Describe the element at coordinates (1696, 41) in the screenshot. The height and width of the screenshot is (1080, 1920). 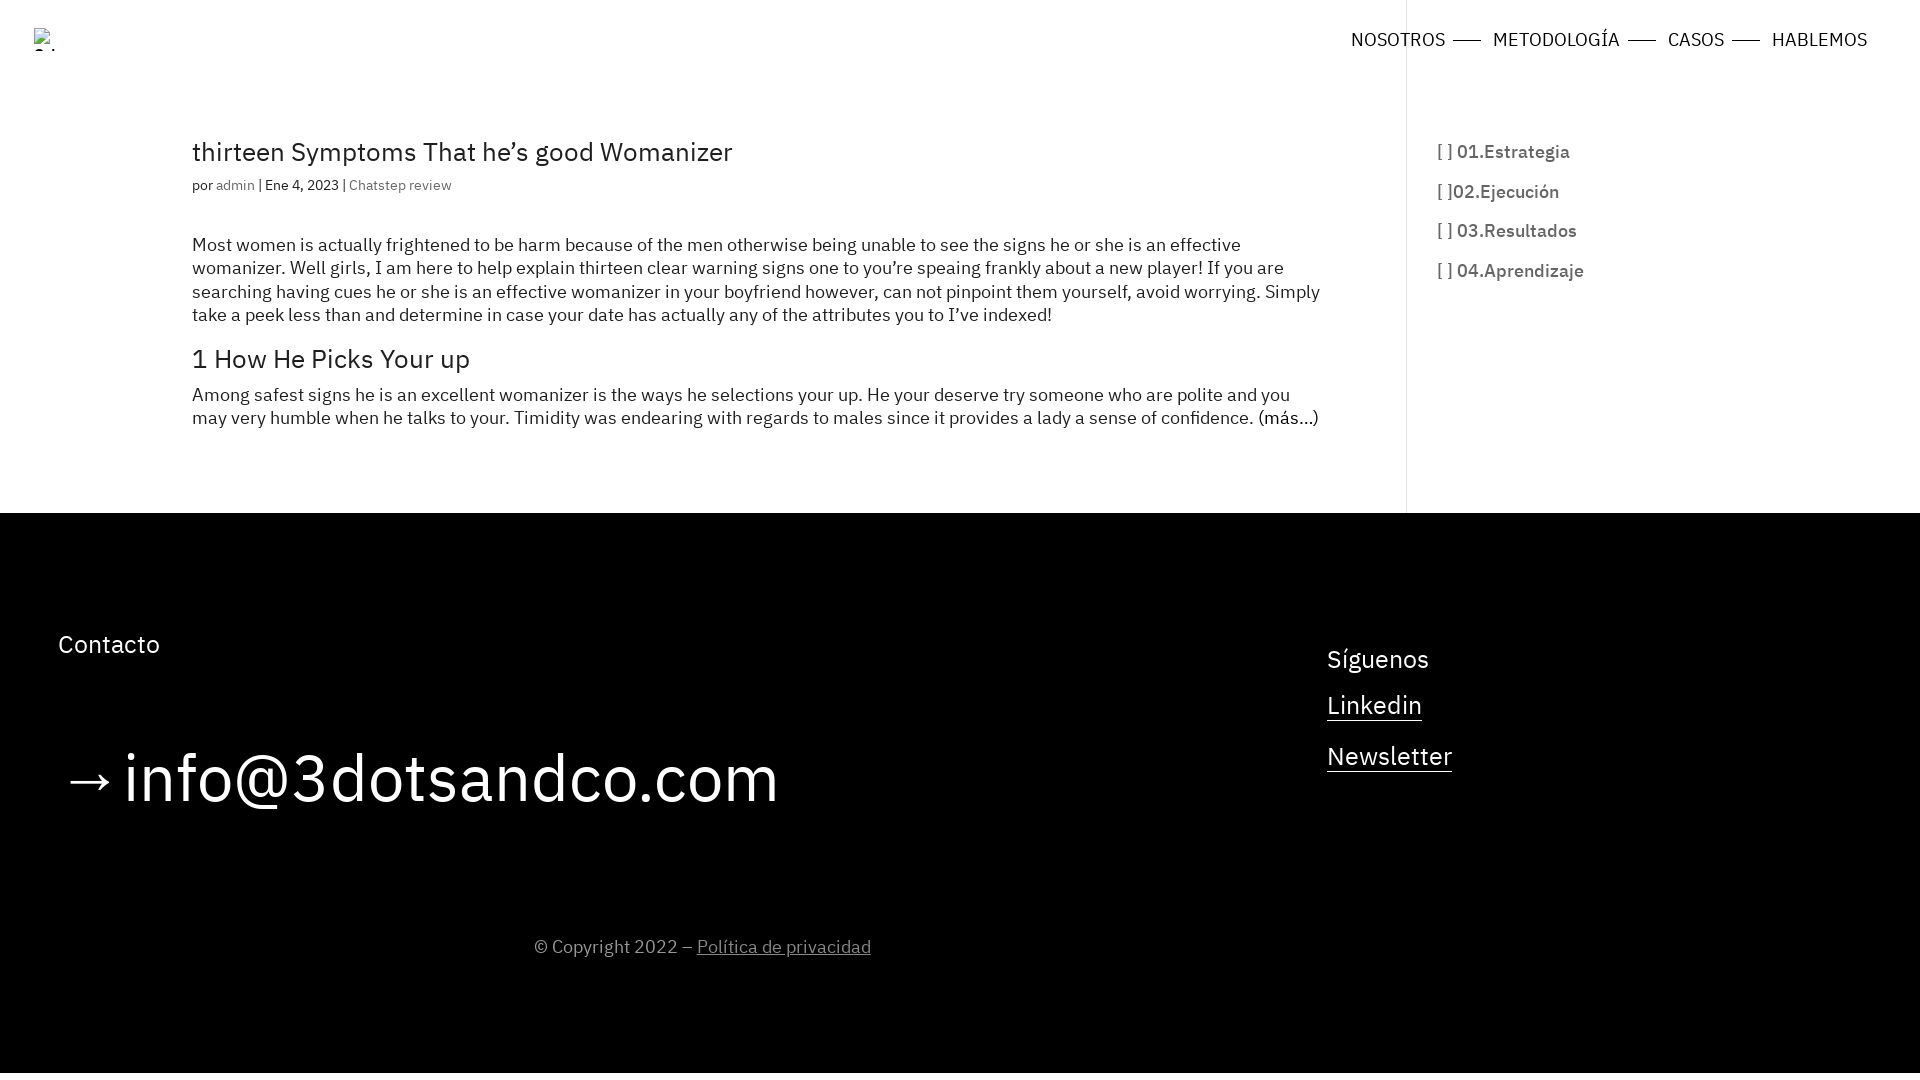
I see `CASOS` at that location.